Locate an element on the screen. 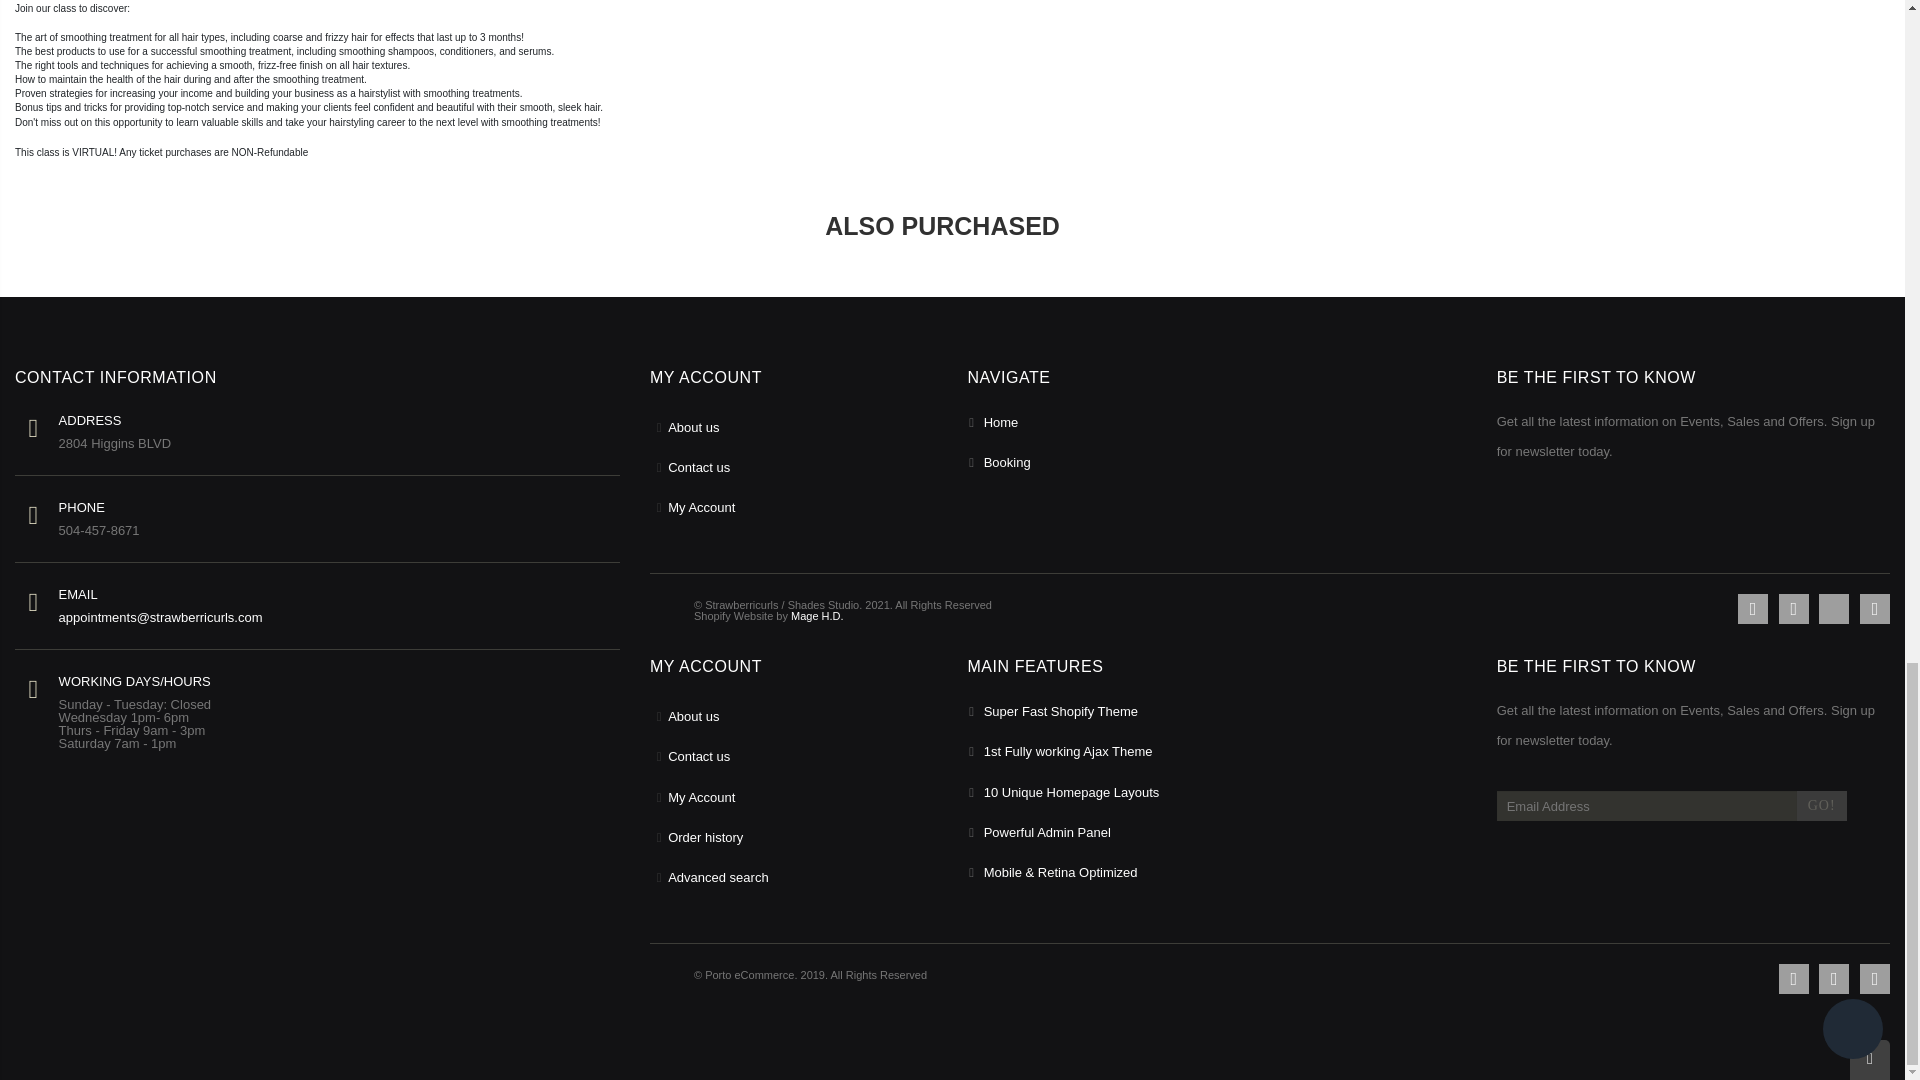 Image resolution: width=1920 pixels, height=1080 pixels. Twitter is located at coordinates (1794, 609).